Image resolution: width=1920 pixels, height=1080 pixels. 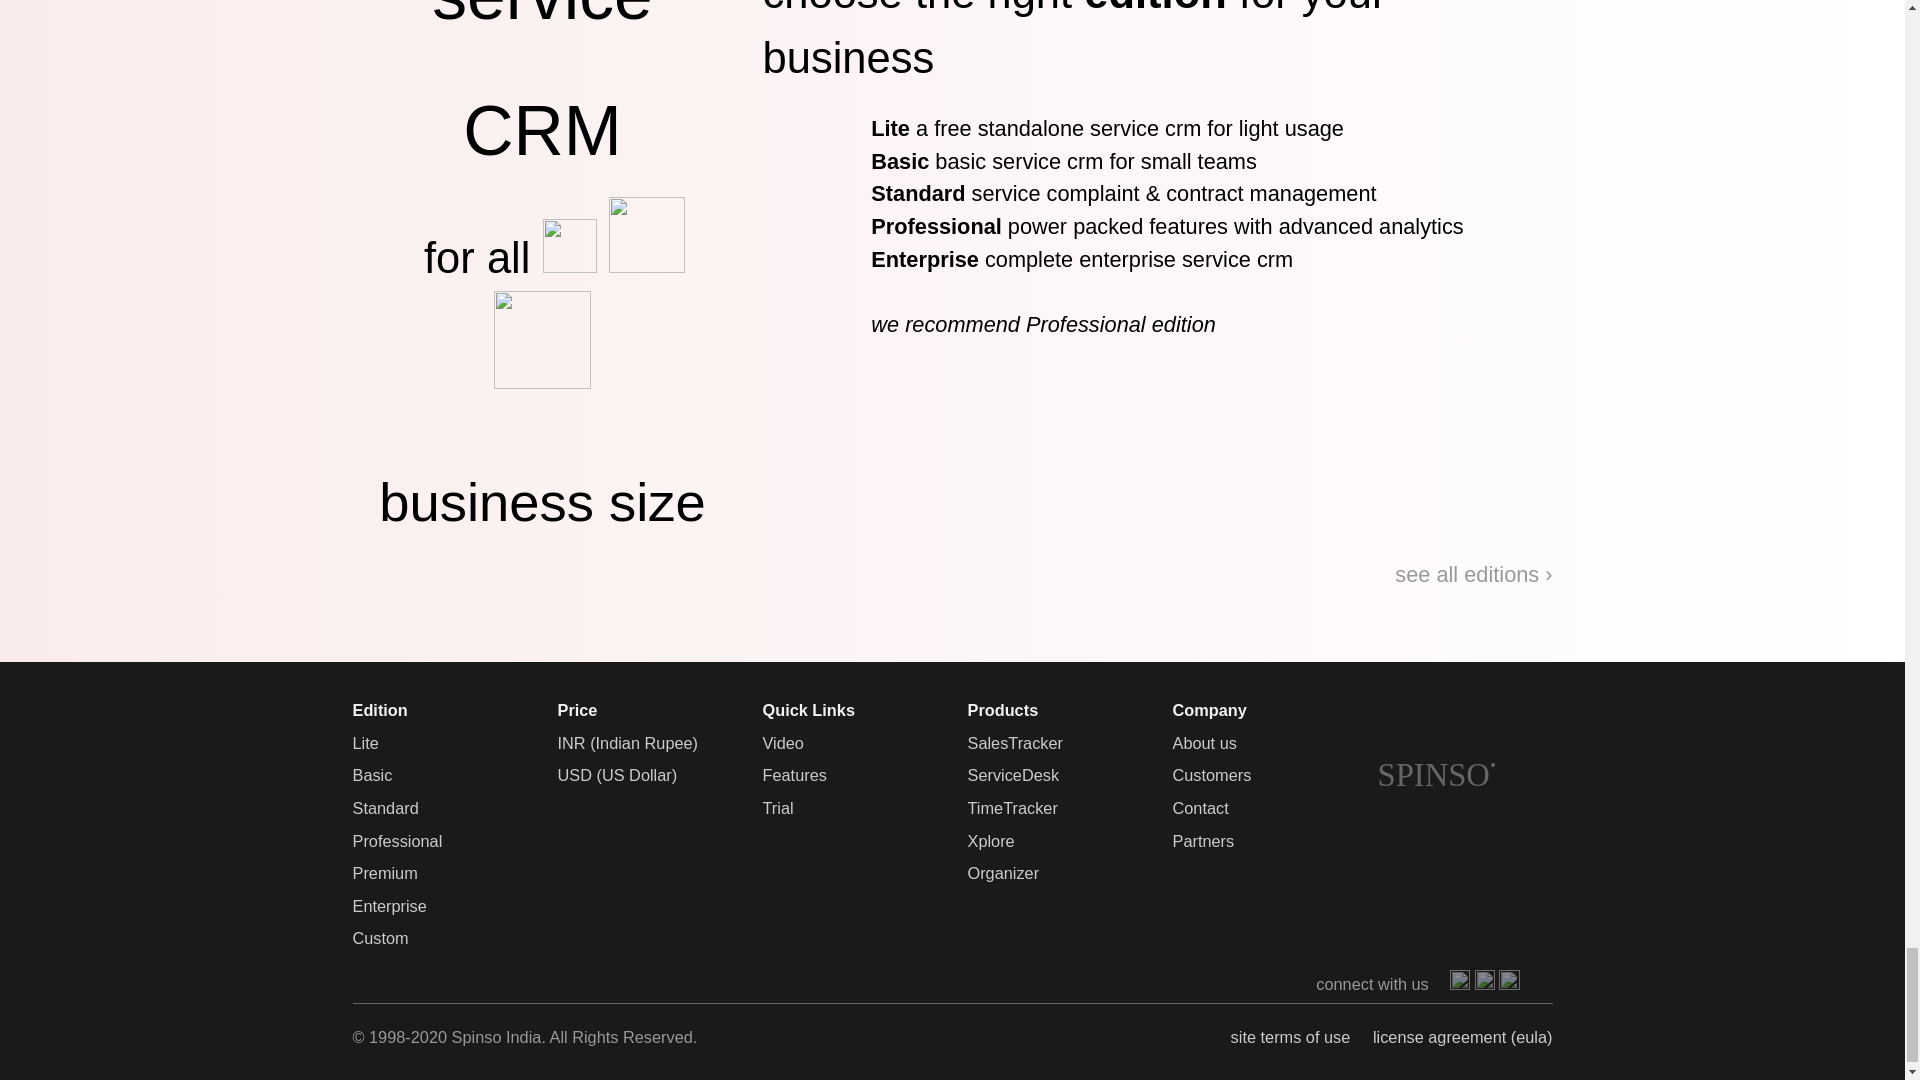 I want to click on Professional power packed features with advanced analytics, so click(x=1167, y=226).